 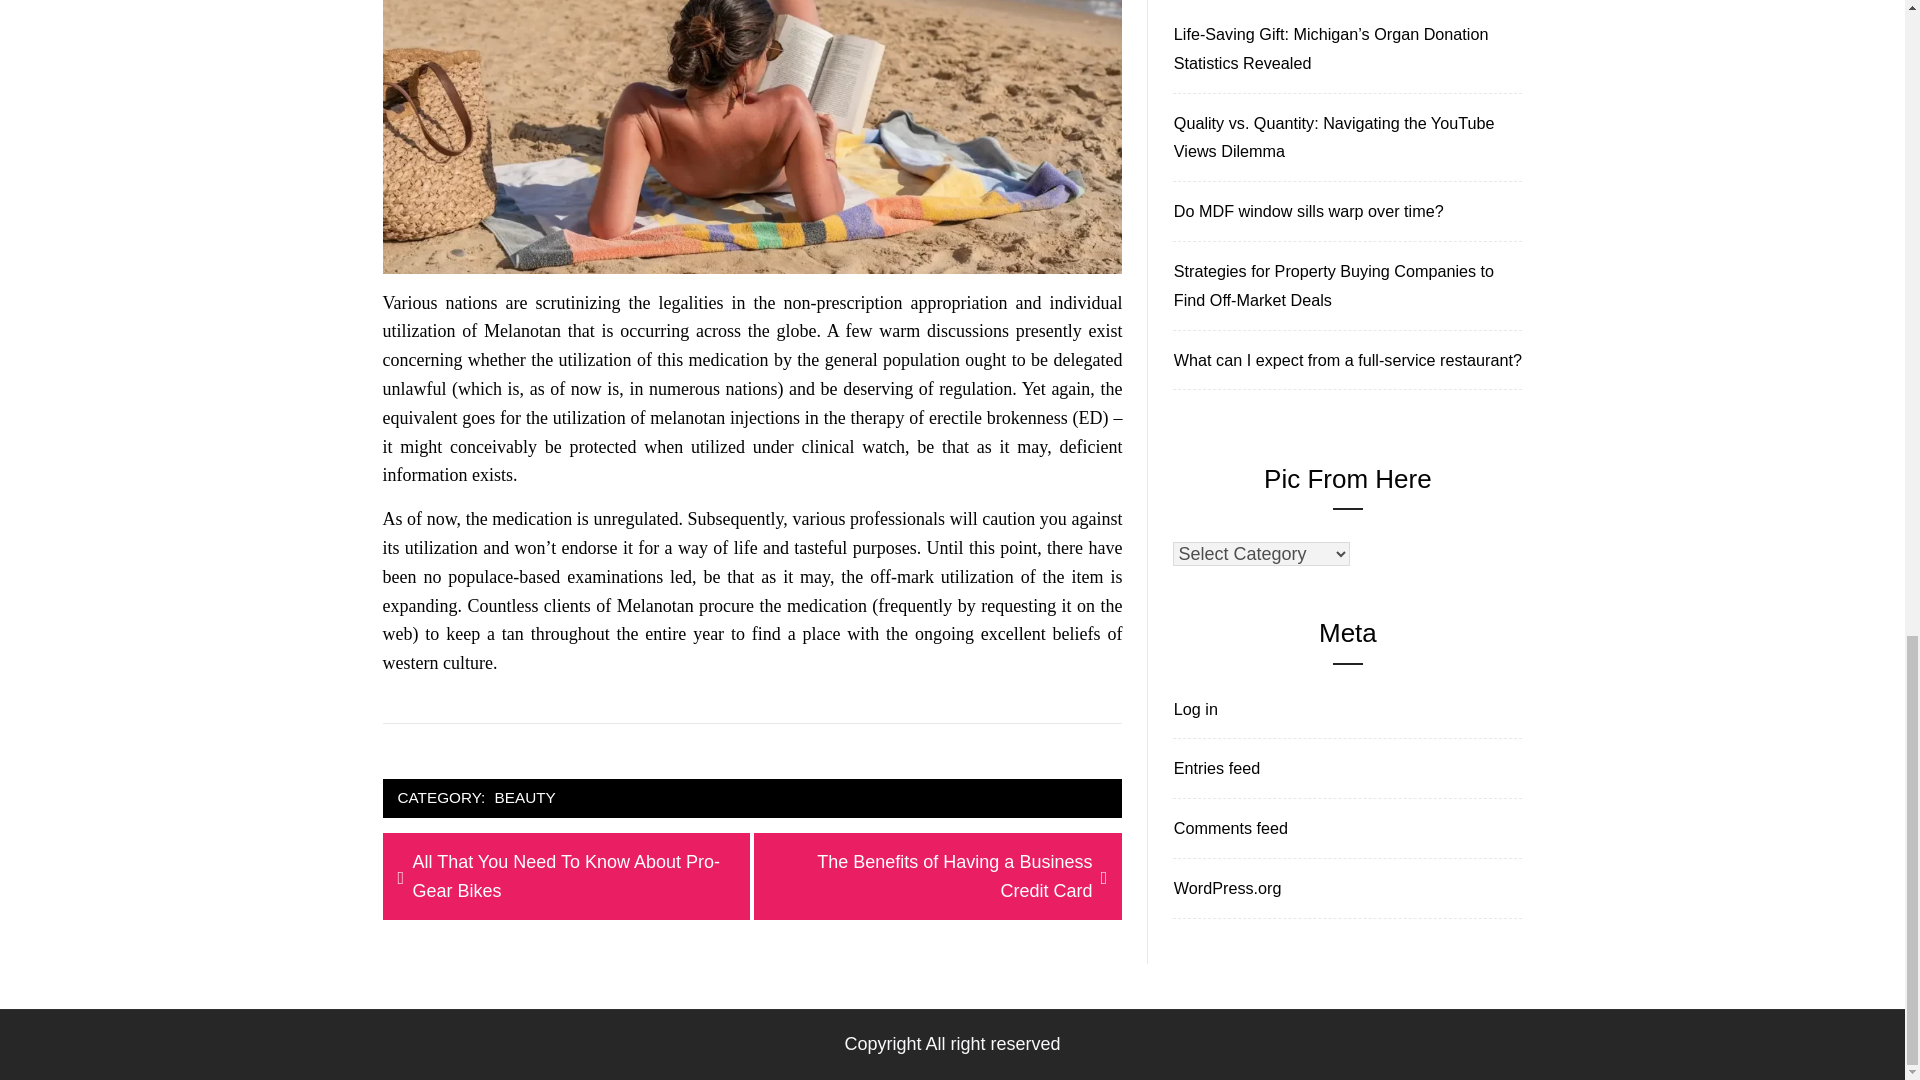 I want to click on Log in, so click(x=1305, y=210).